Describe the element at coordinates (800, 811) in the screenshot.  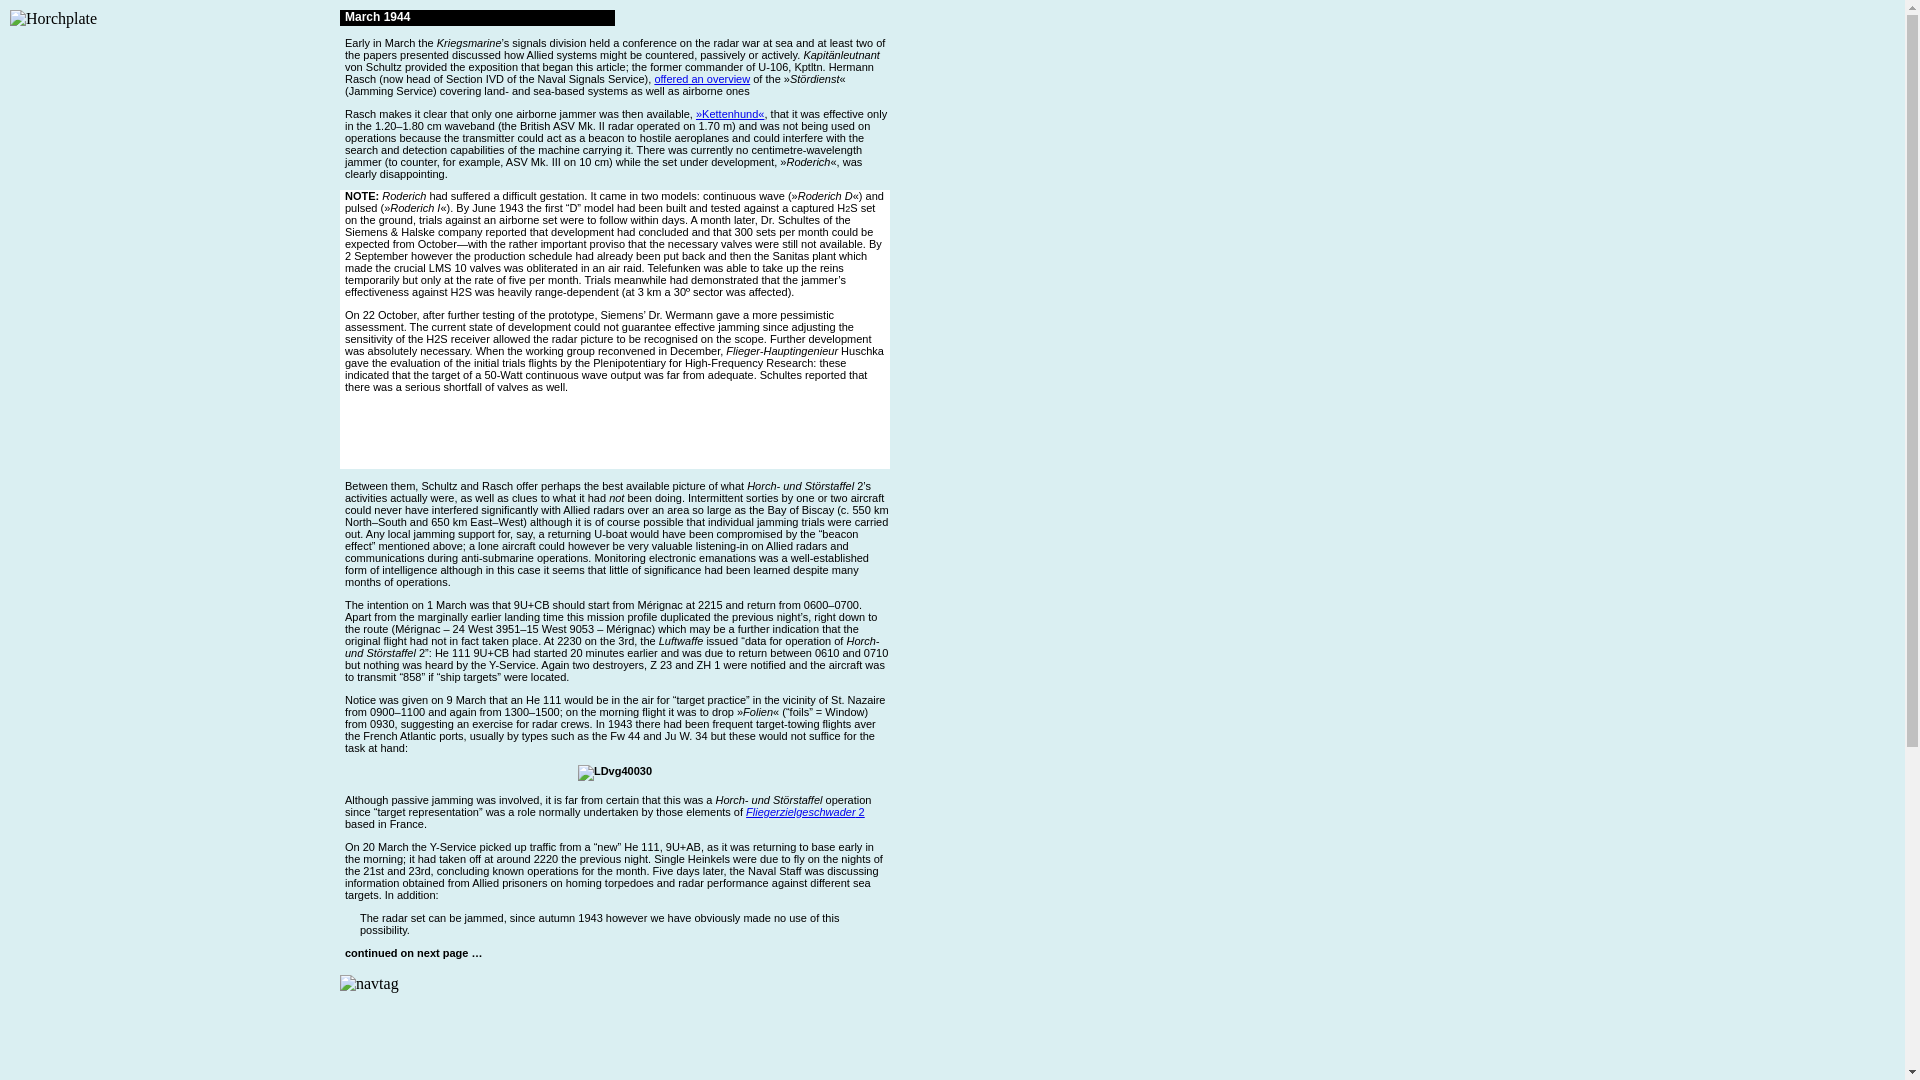
I see `Fliegerzielgeschwader` at that location.